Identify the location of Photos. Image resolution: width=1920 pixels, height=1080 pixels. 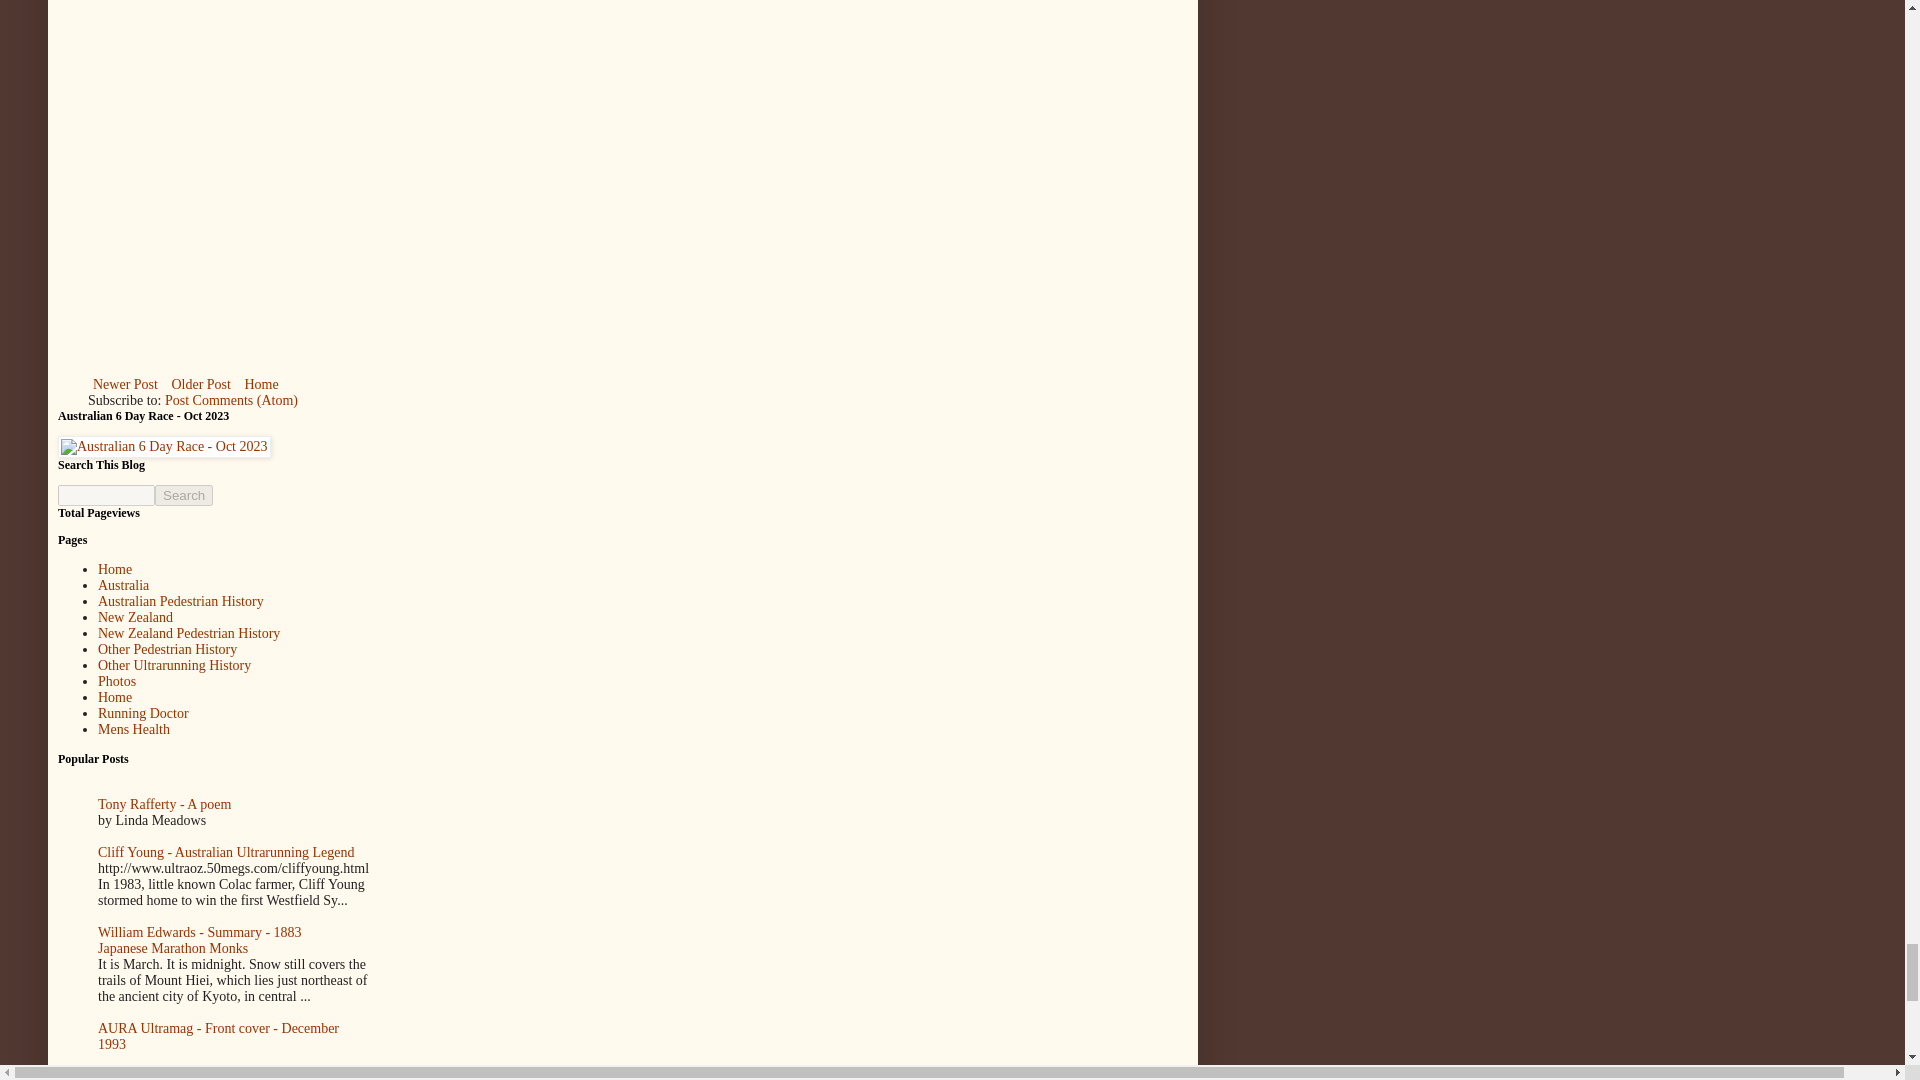
(116, 681).